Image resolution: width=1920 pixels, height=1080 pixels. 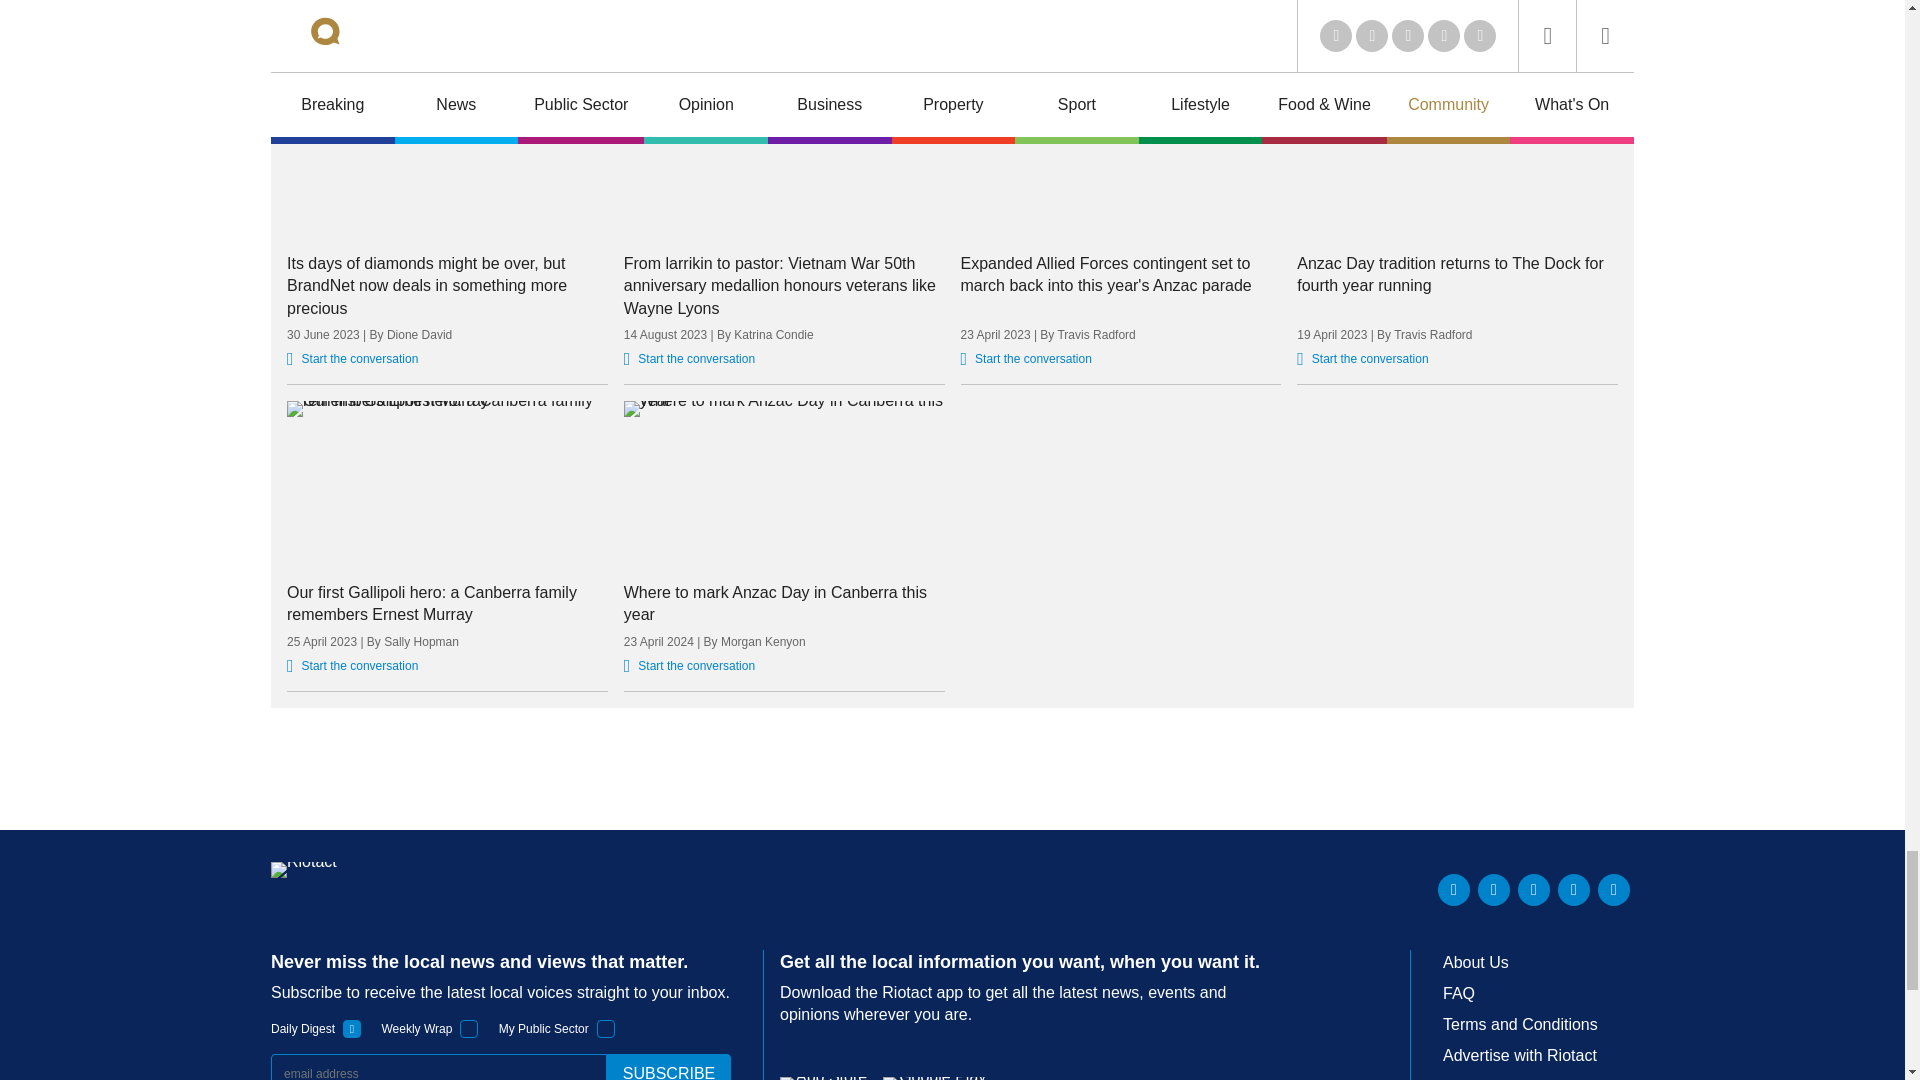 I want to click on Instagram, so click(x=1614, y=890).